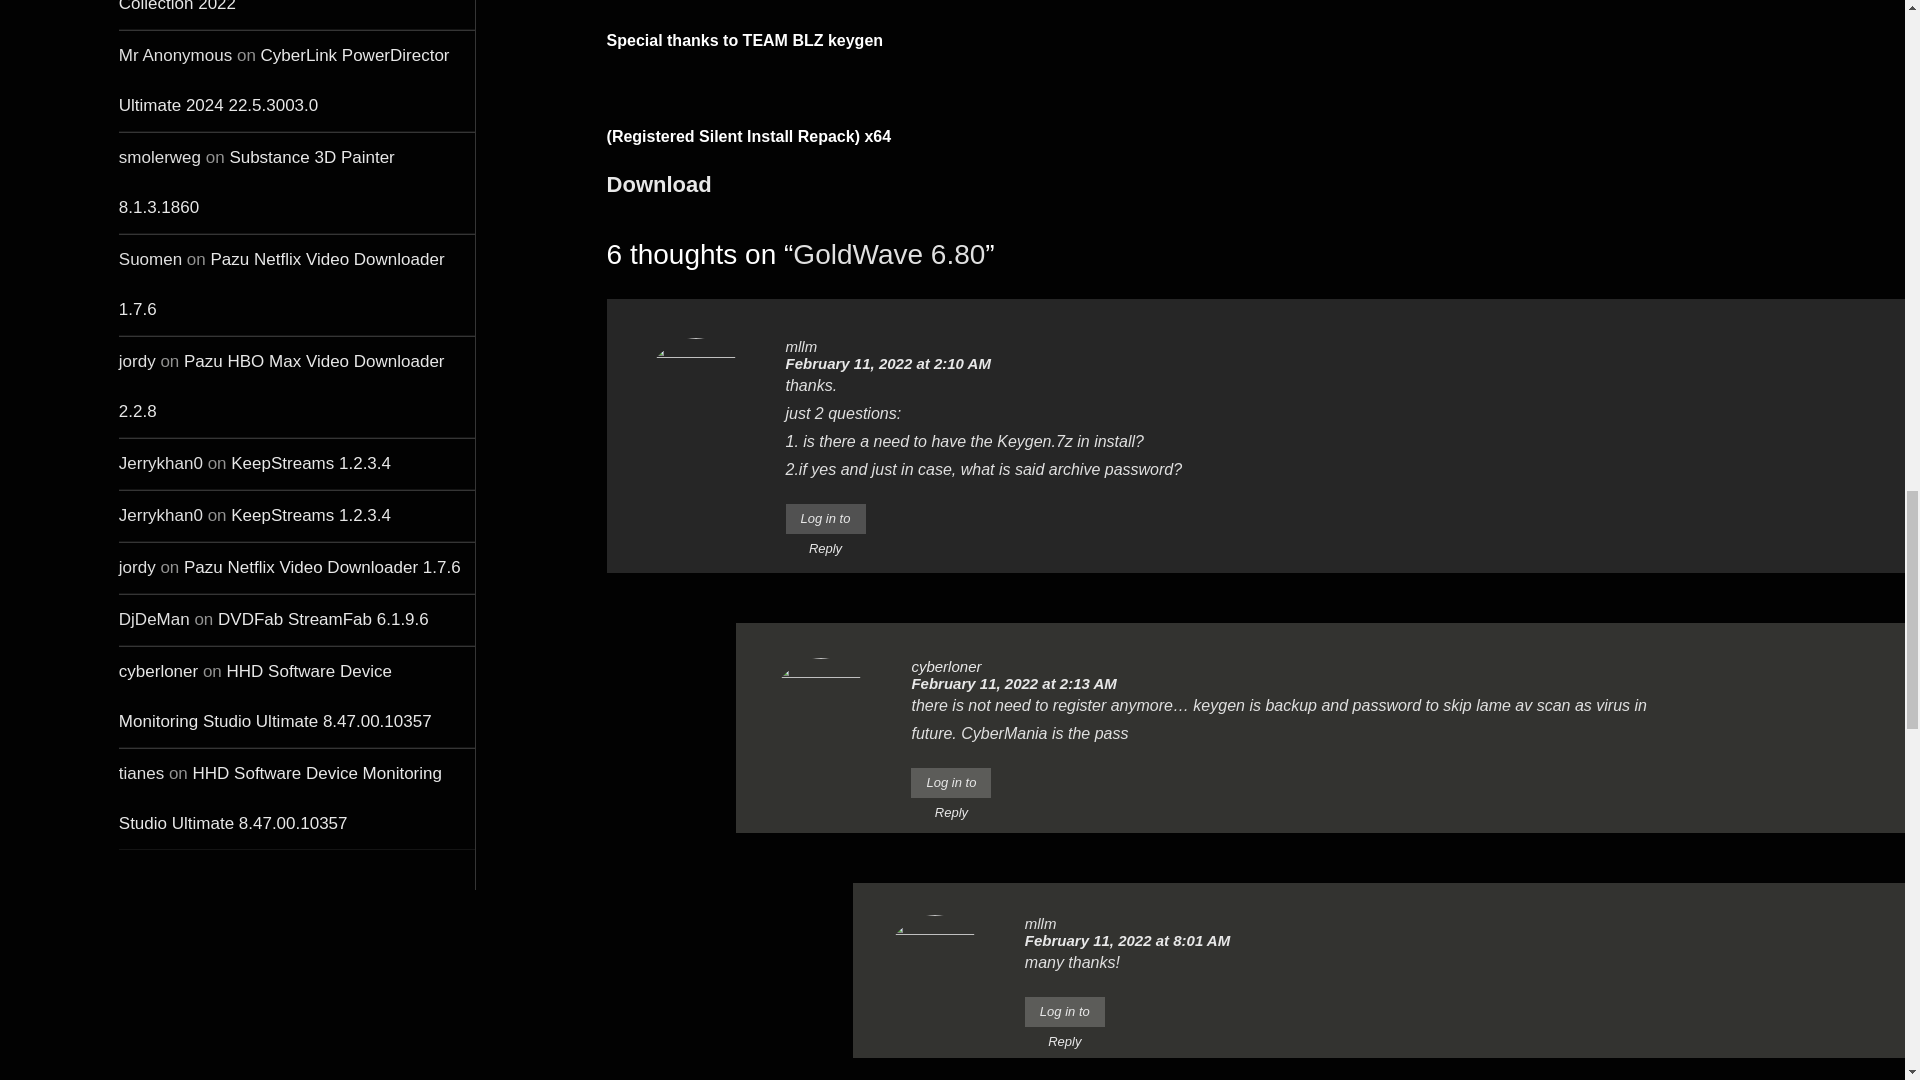  What do you see at coordinates (322, 567) in the screenshot?
I see `Pazu Netflix Video Downloader 1.7.6` at bounding box center [322, 567].